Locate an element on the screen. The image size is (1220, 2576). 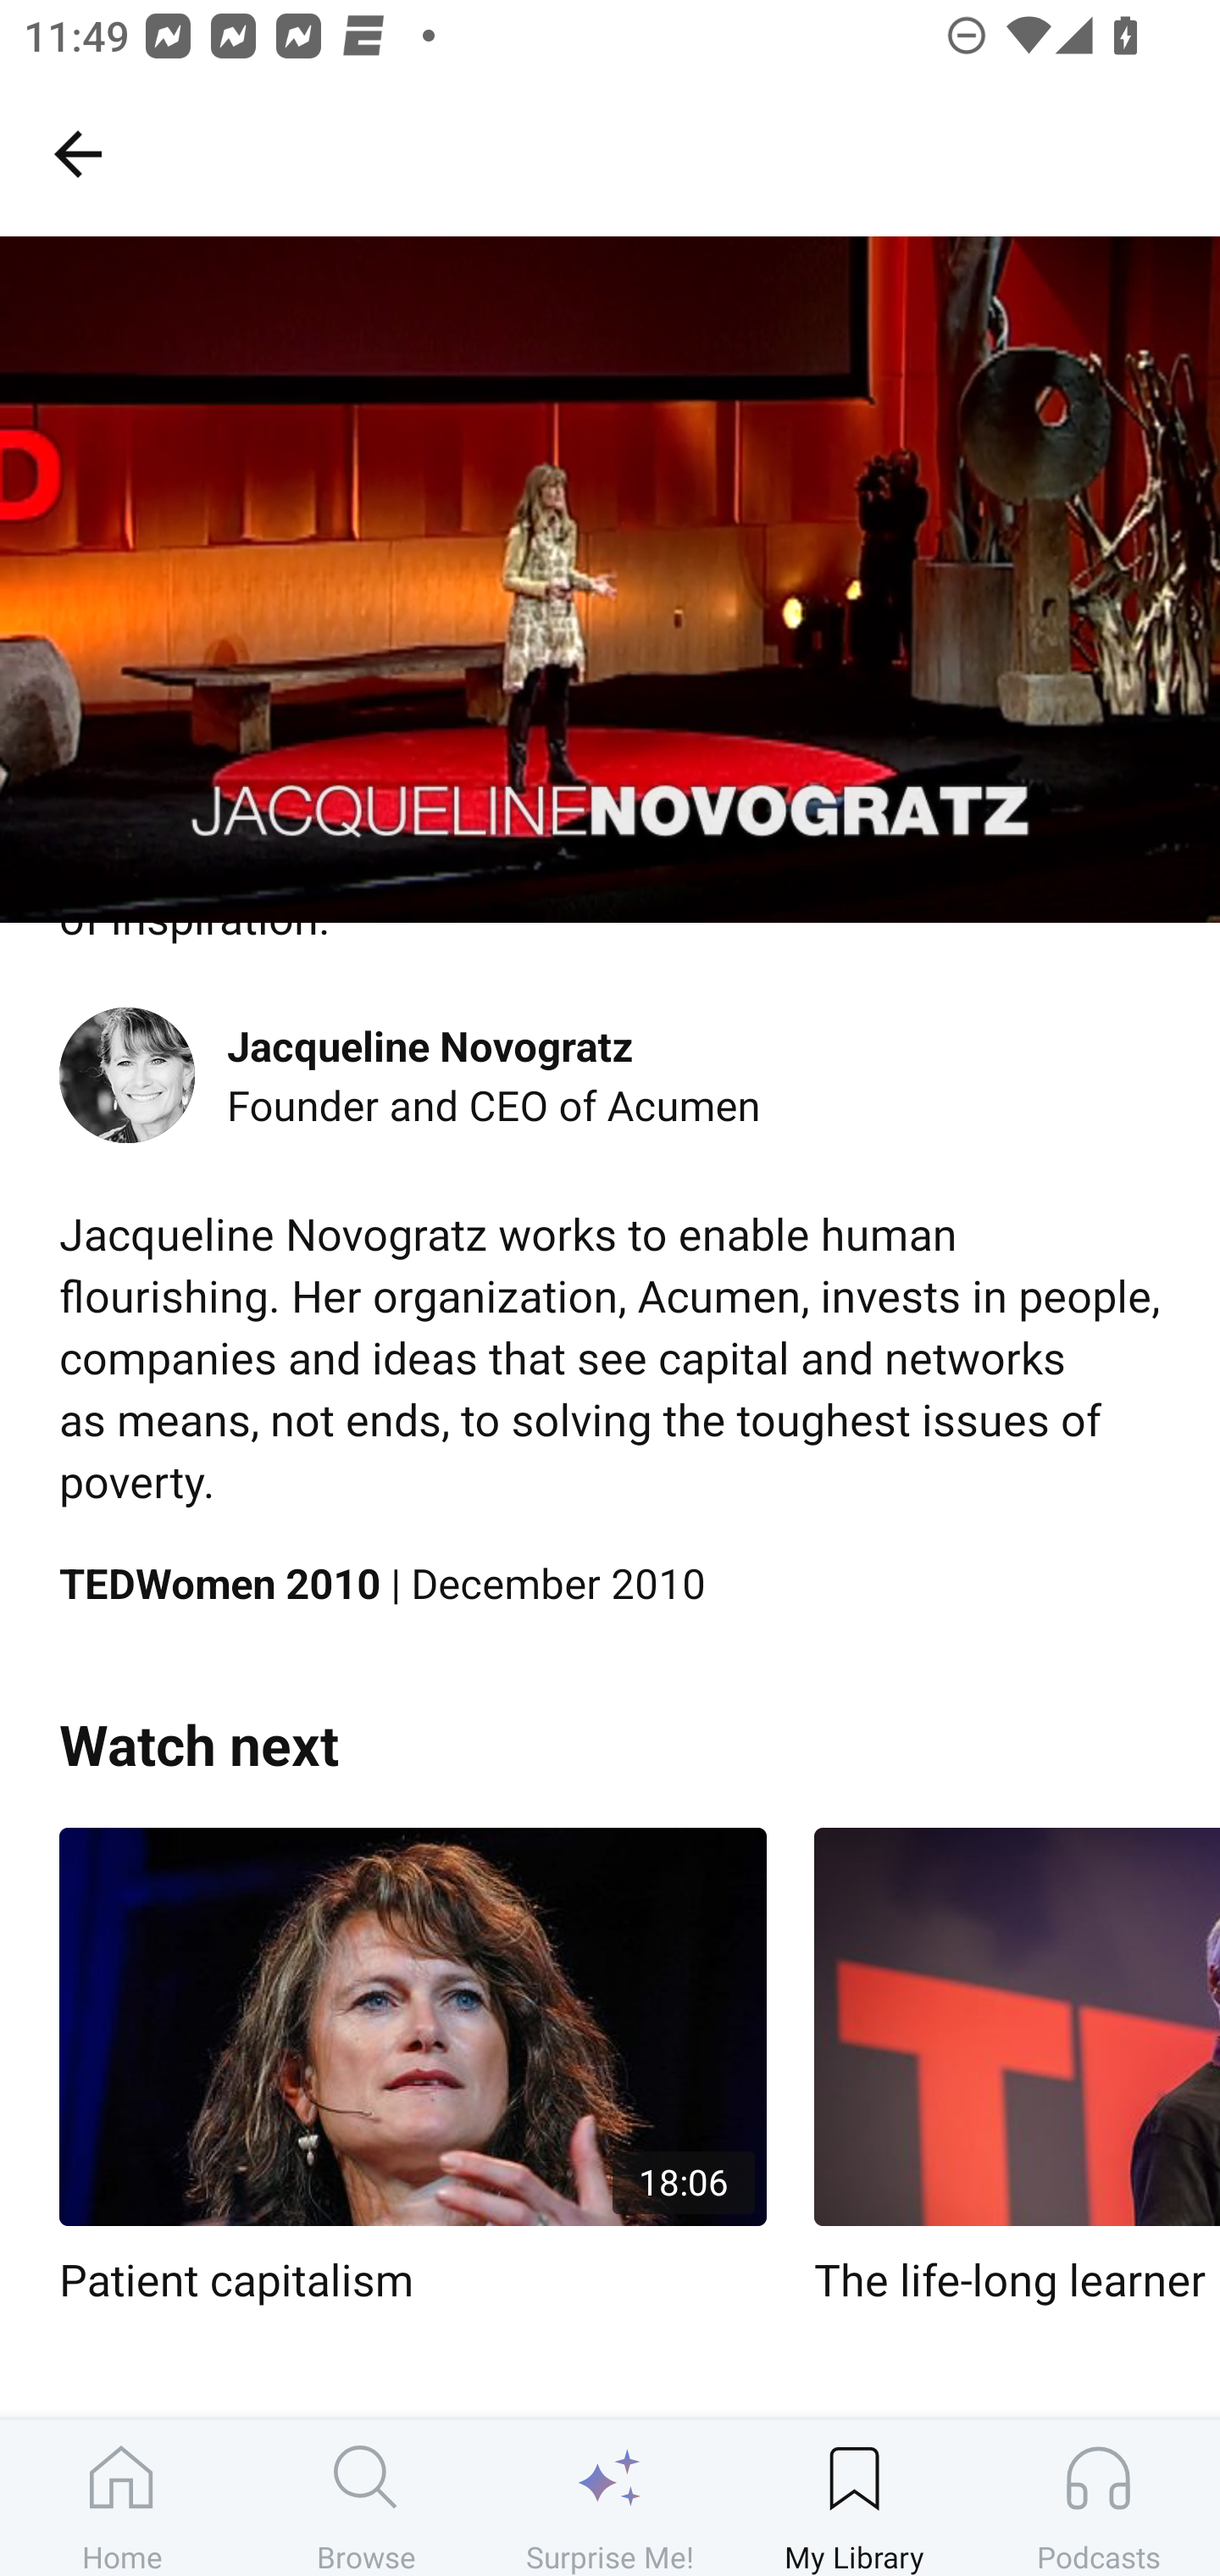
Podcasts is located at coordinates (1098, 2497).